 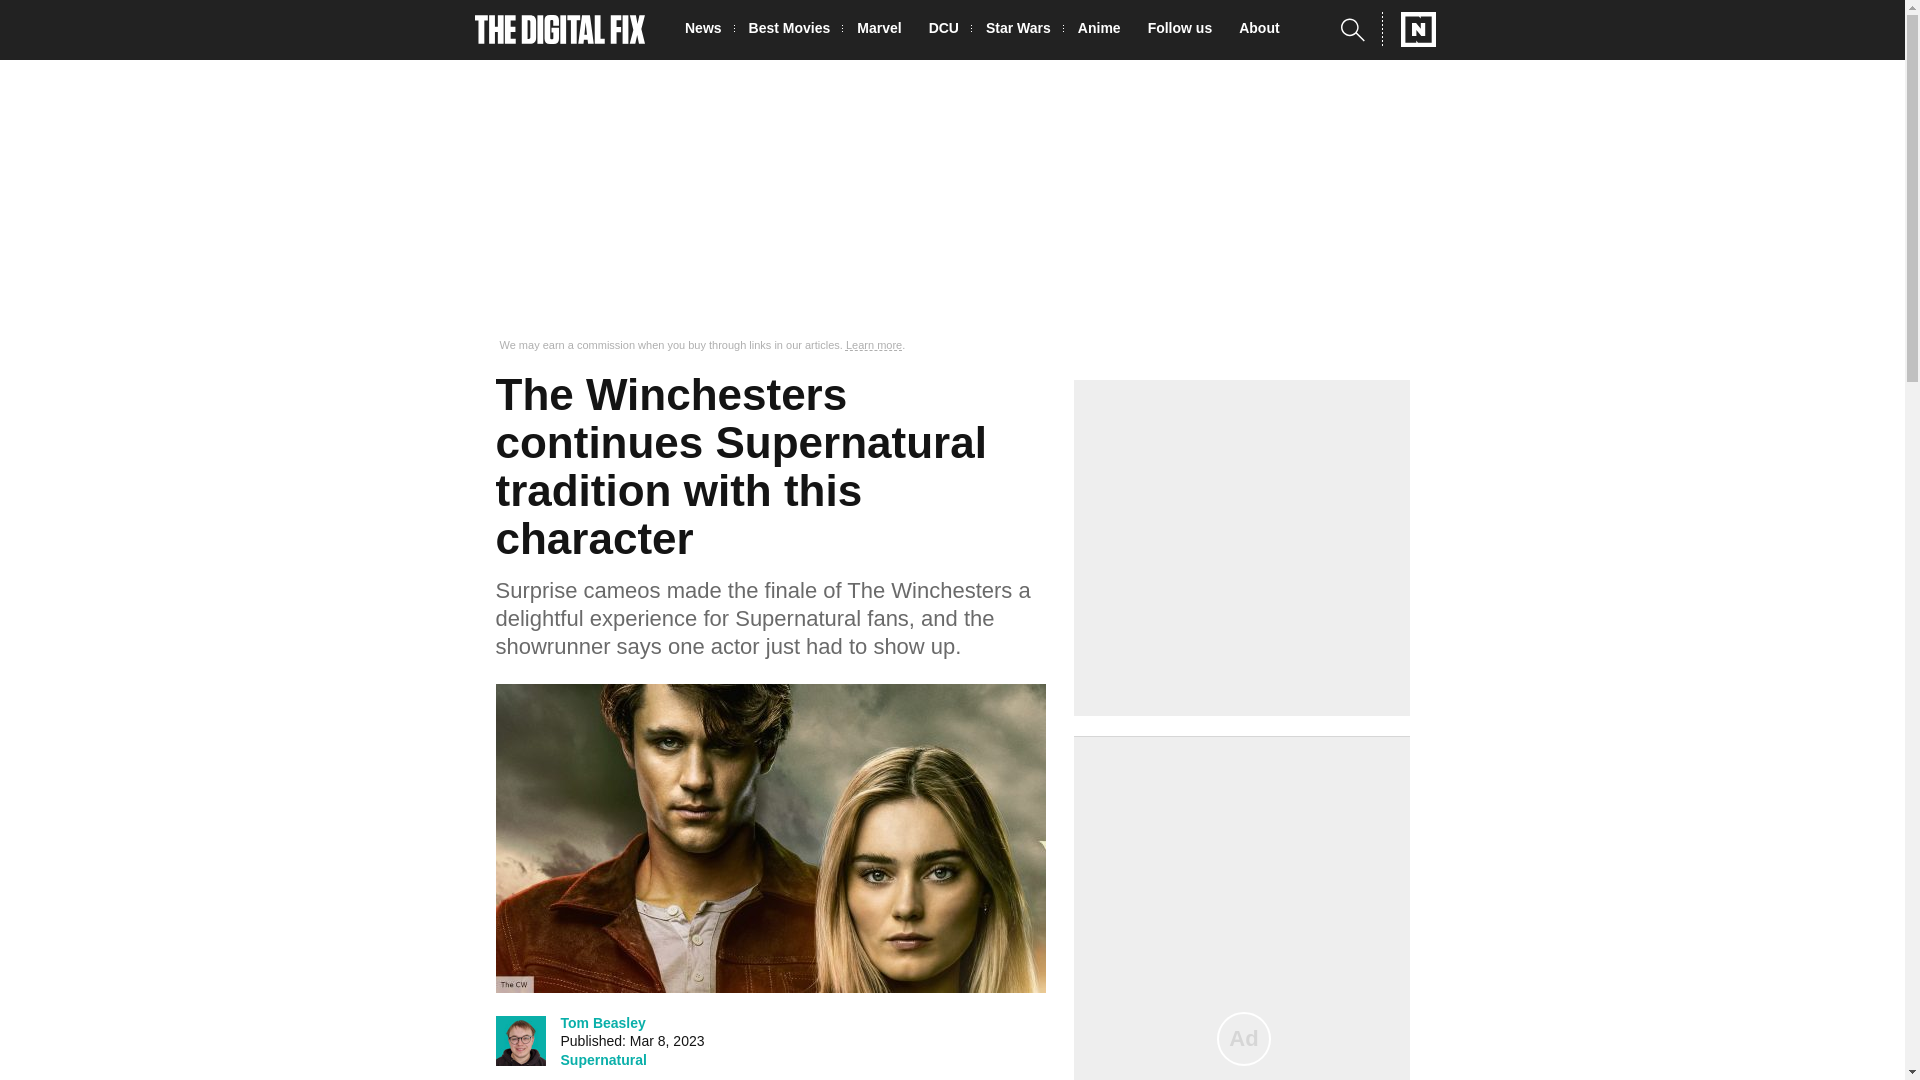 I want to click on Tom Beasley, so click(x=602, y=1022).